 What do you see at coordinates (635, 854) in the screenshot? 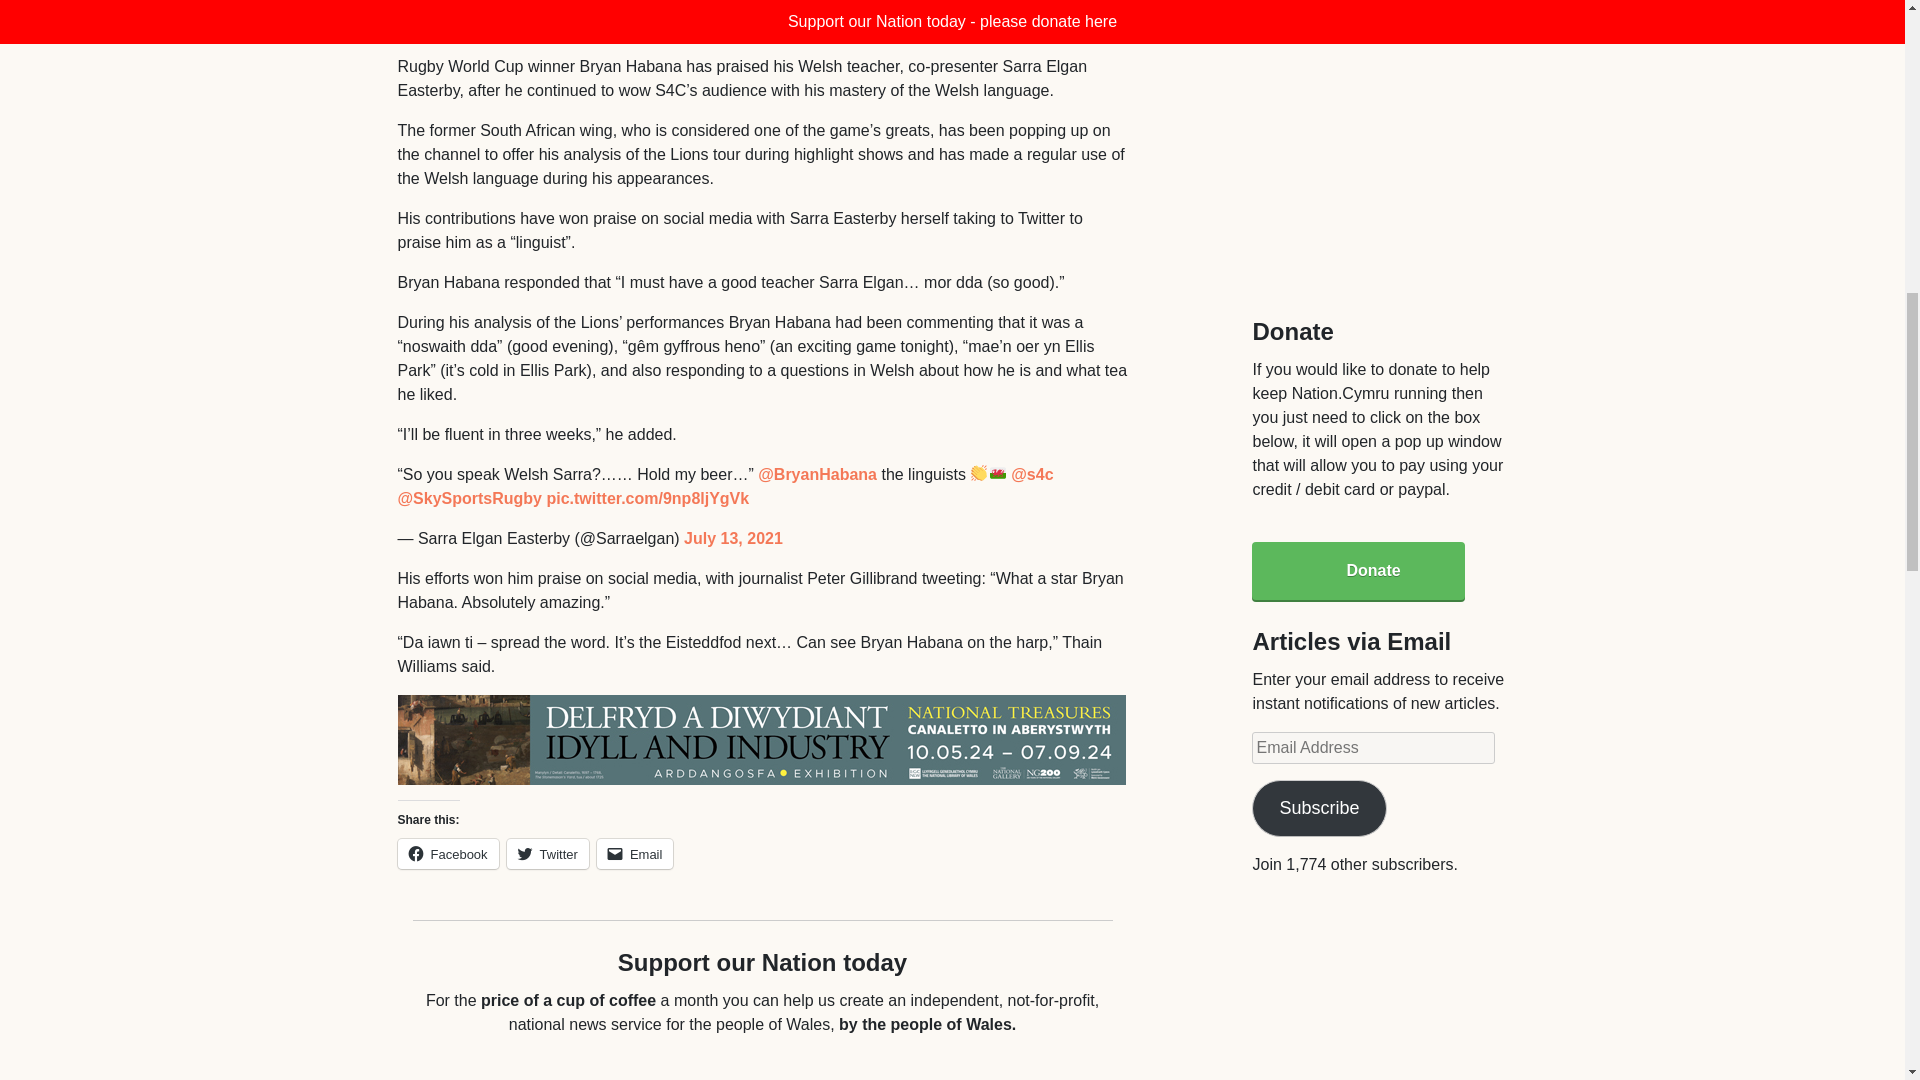
I see `Click to email a link to a friend` at bounding box center [635, 854].